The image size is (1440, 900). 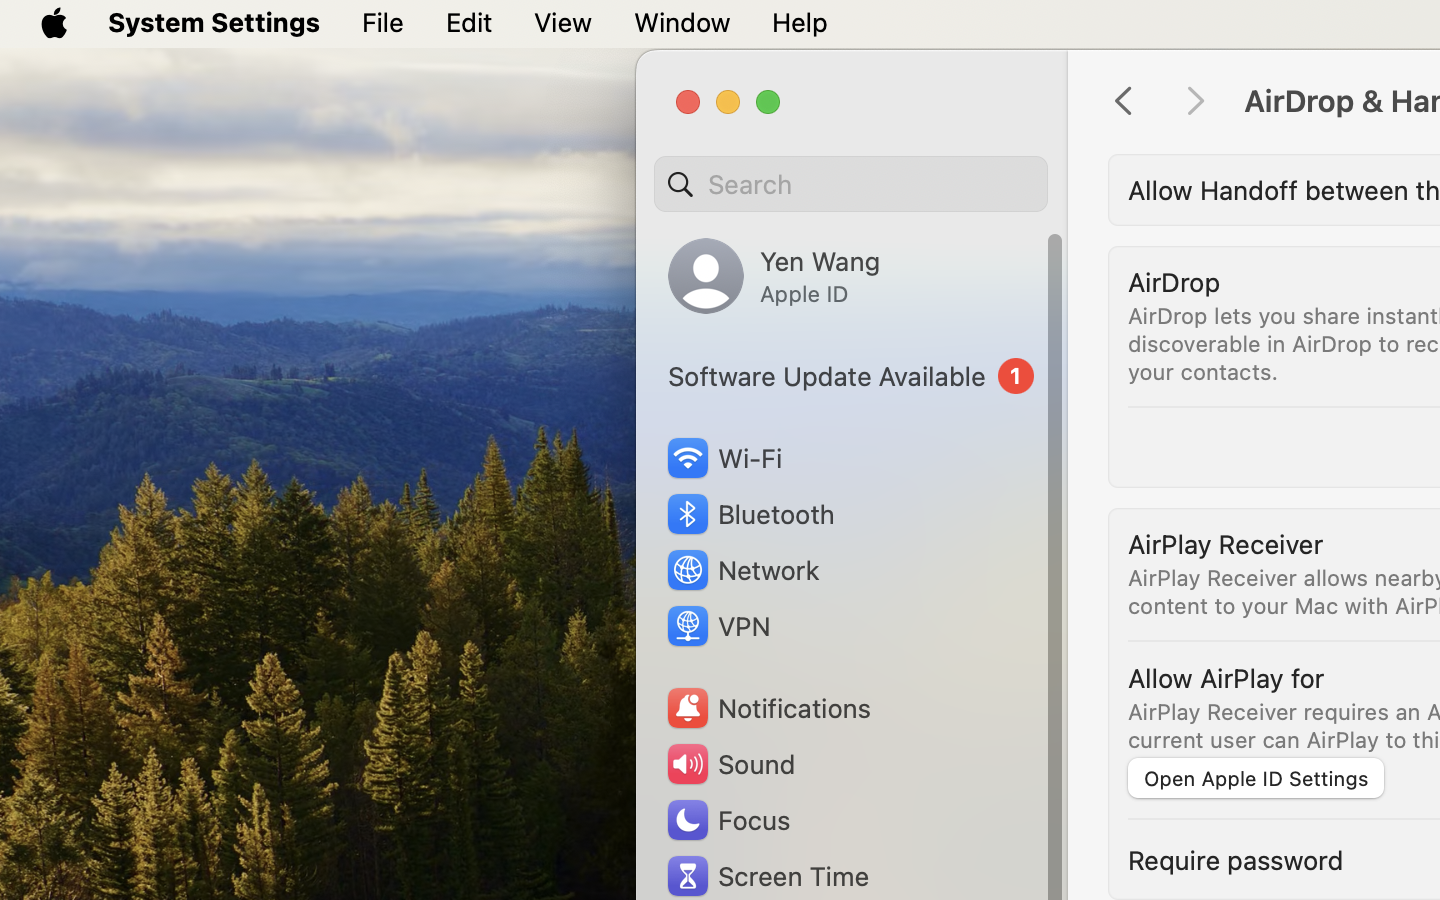 What do you see at coordinates (768, 708) in the screenshot?
I see `Notifications` at bounding box center [768, 708].